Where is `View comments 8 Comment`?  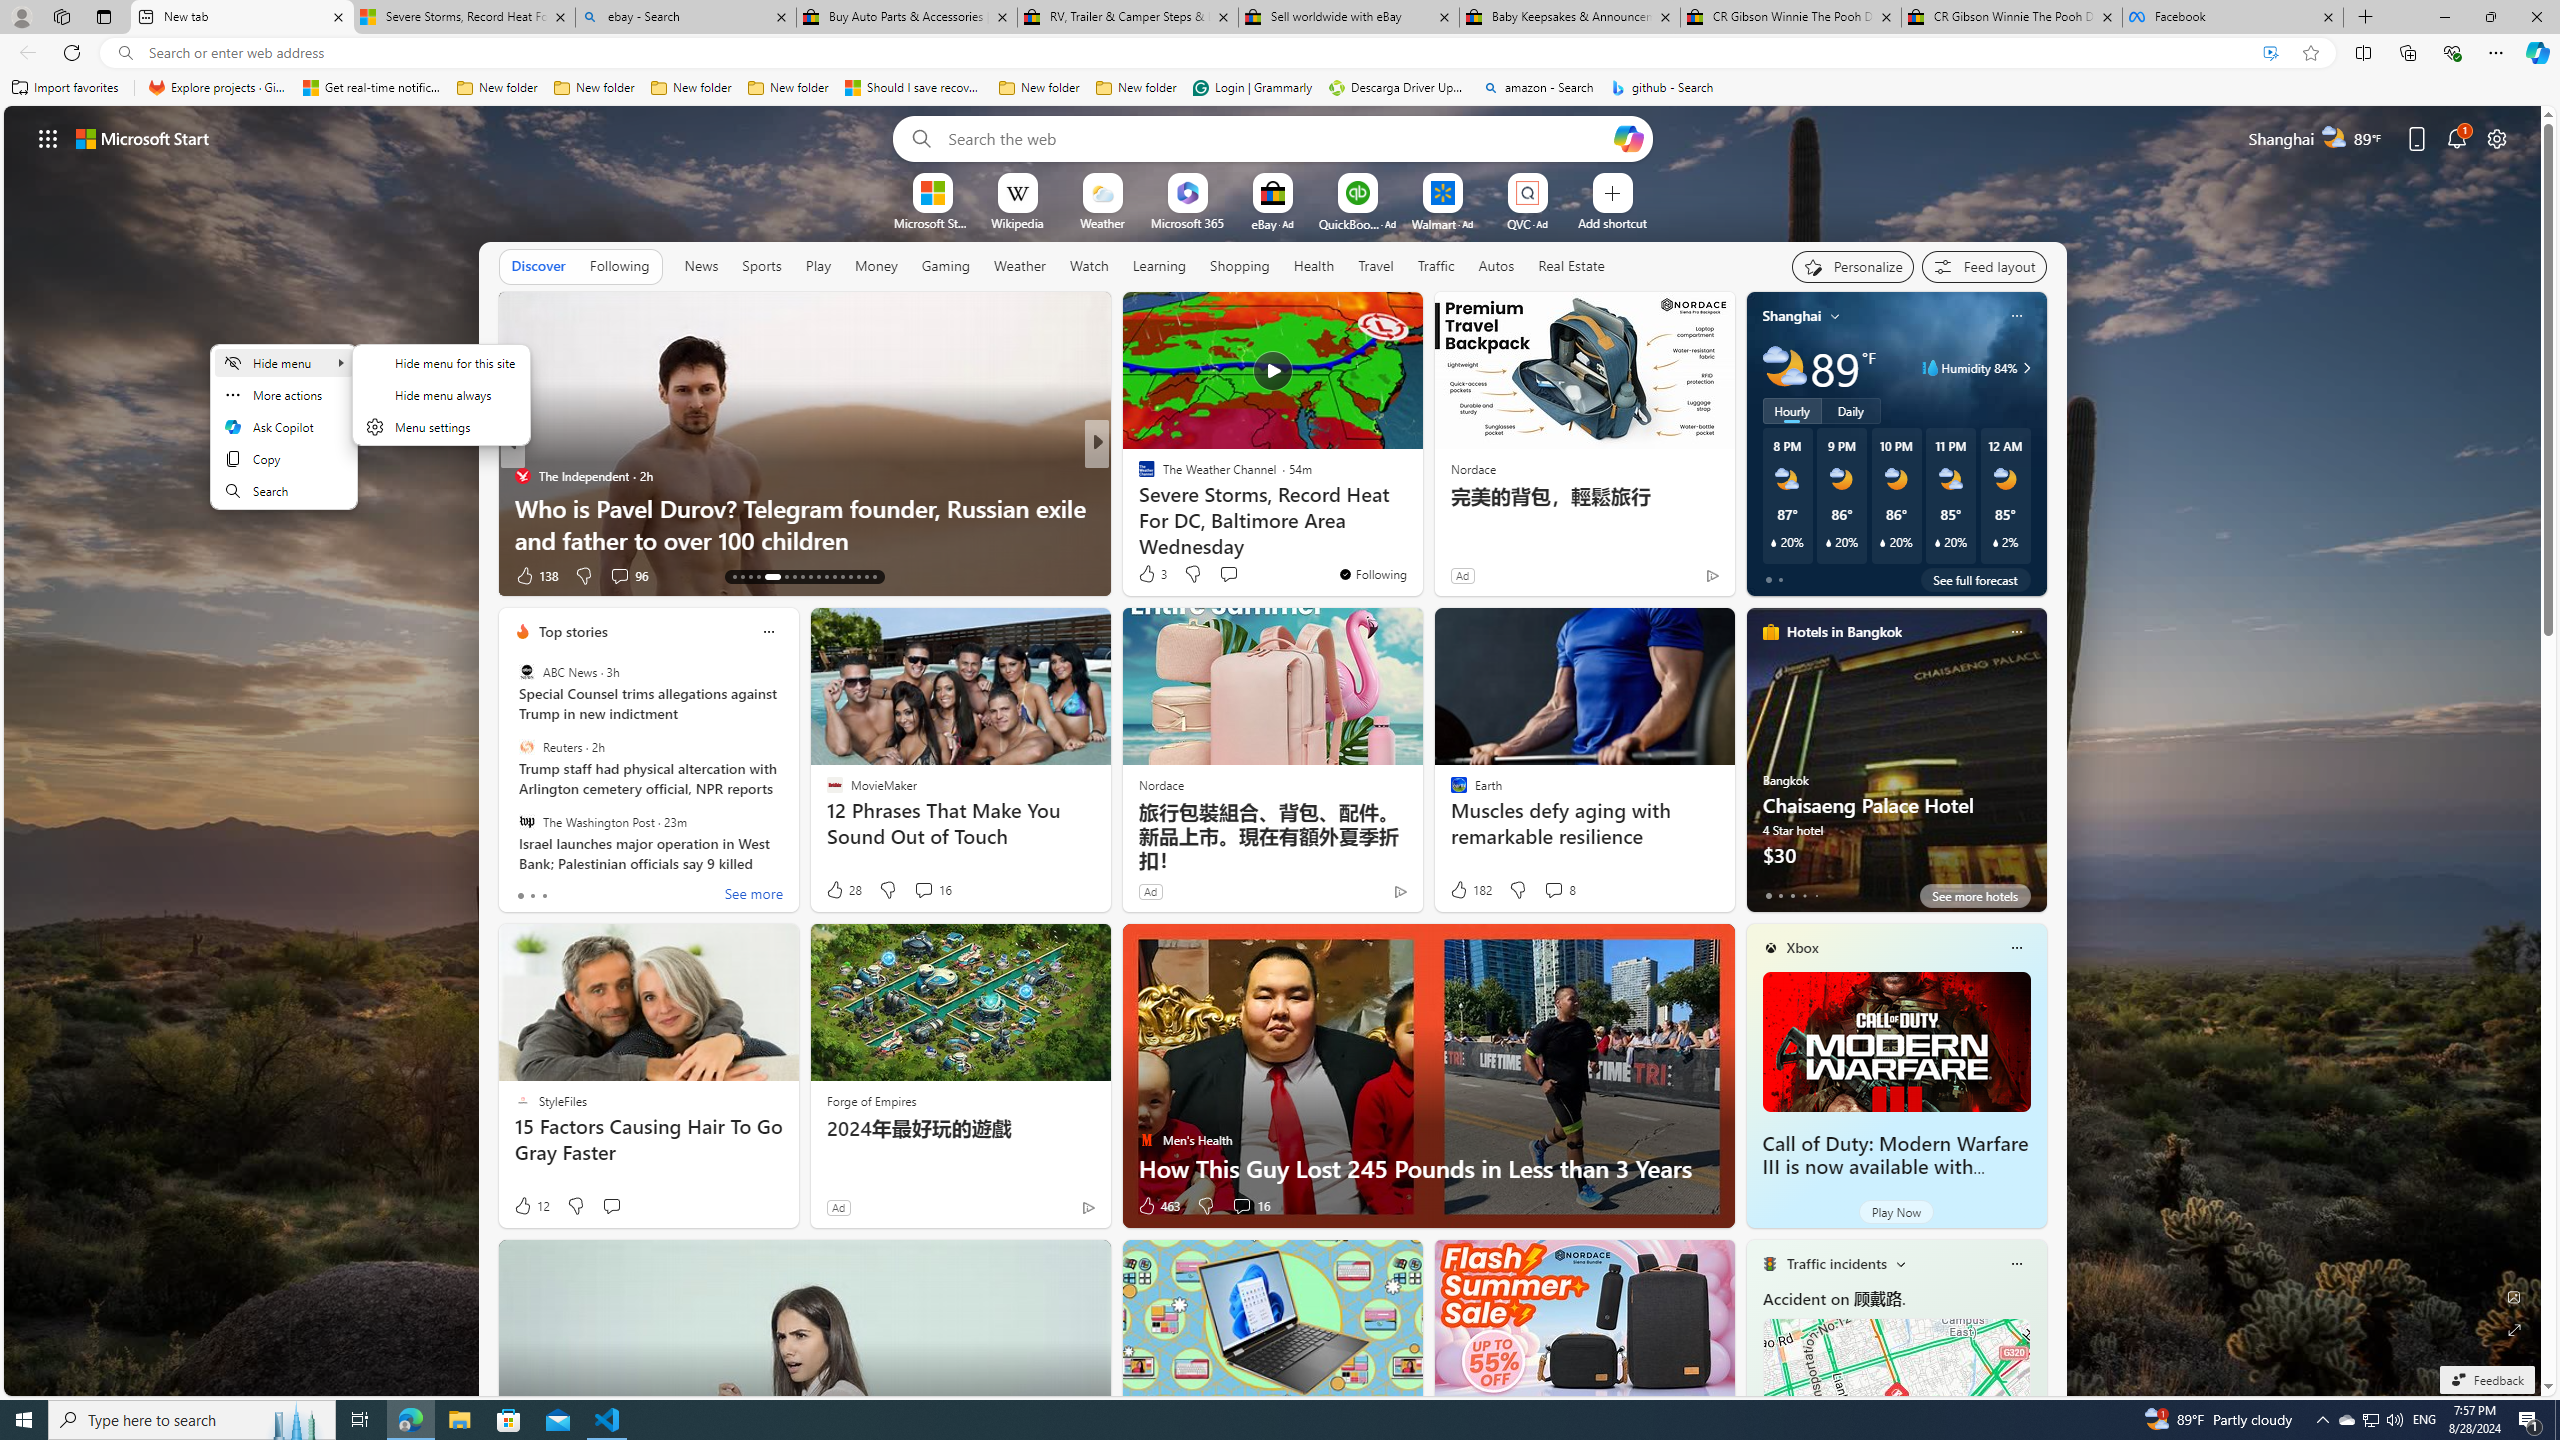
View comments 8 Comment is located at coordinates (1560, 890).